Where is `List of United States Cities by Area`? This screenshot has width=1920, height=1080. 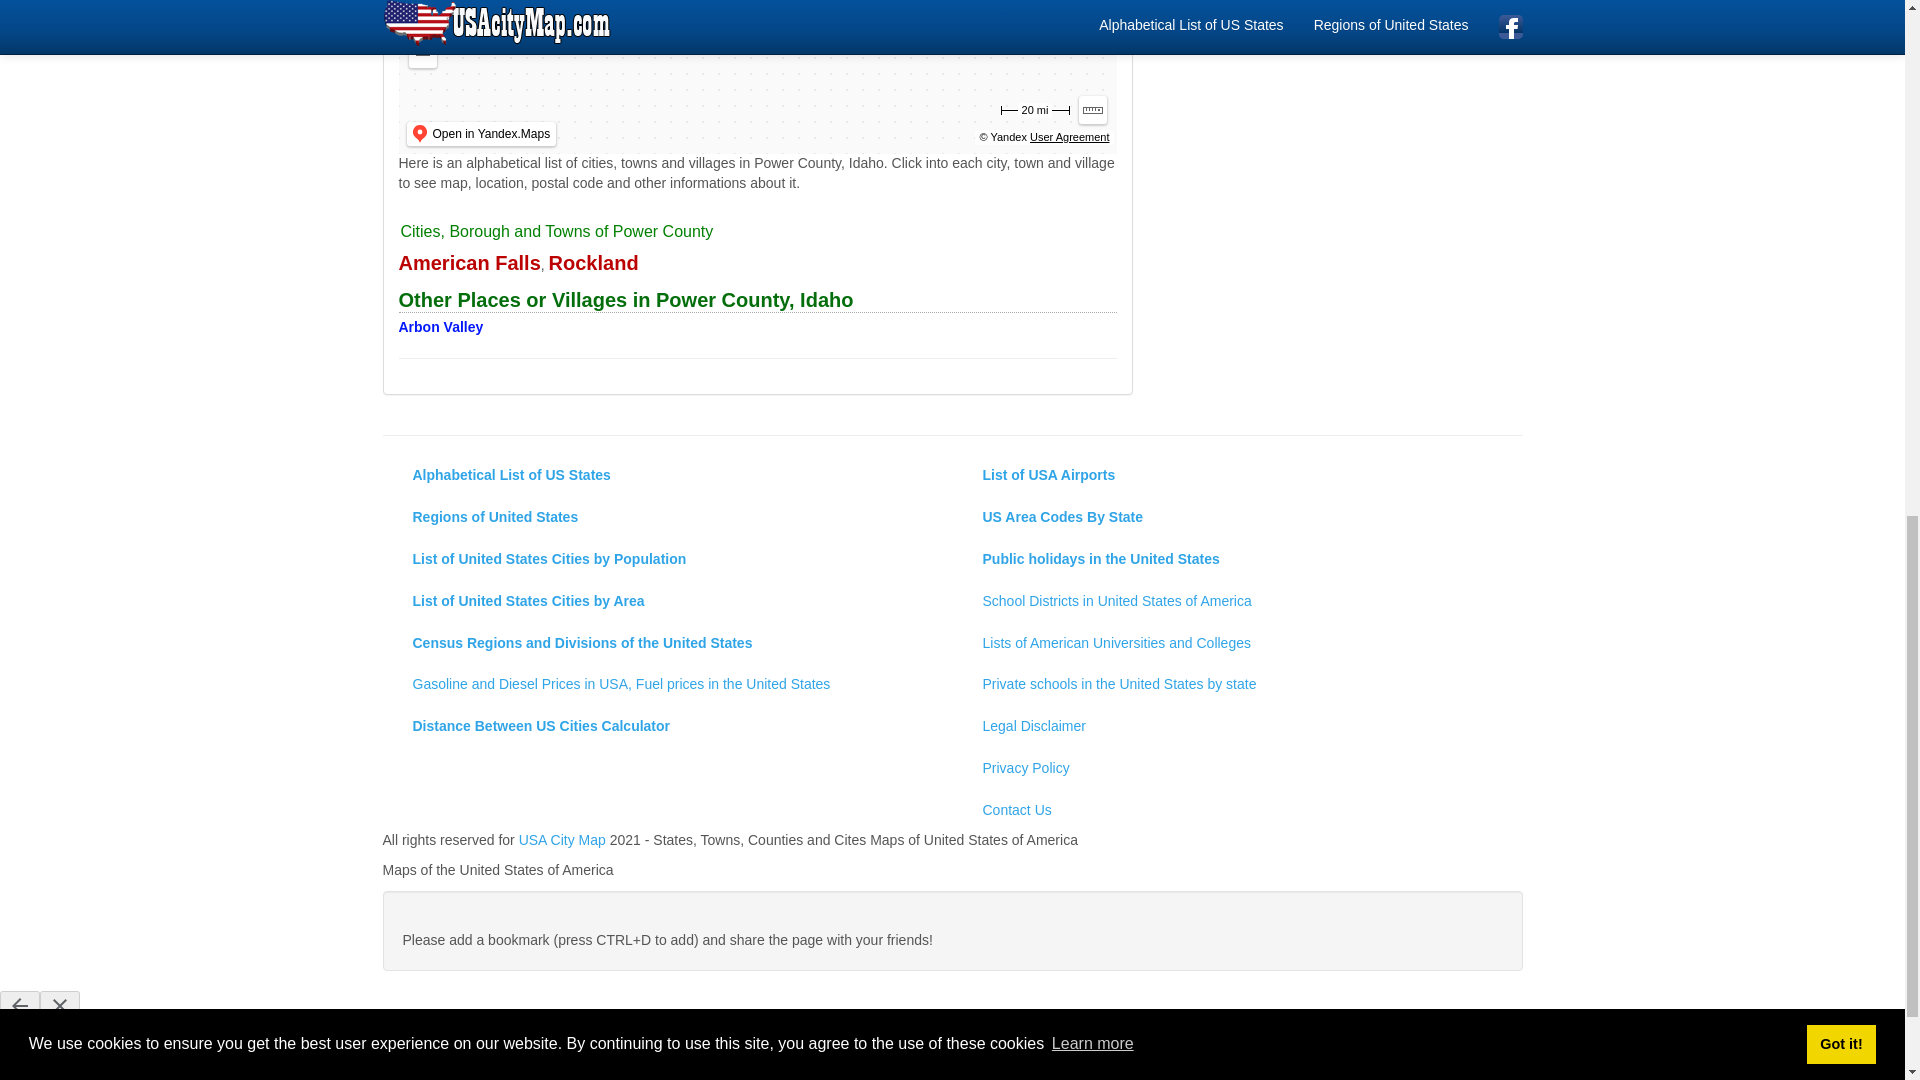
List of United States Cities by Area is located at coordinates (668, 602).